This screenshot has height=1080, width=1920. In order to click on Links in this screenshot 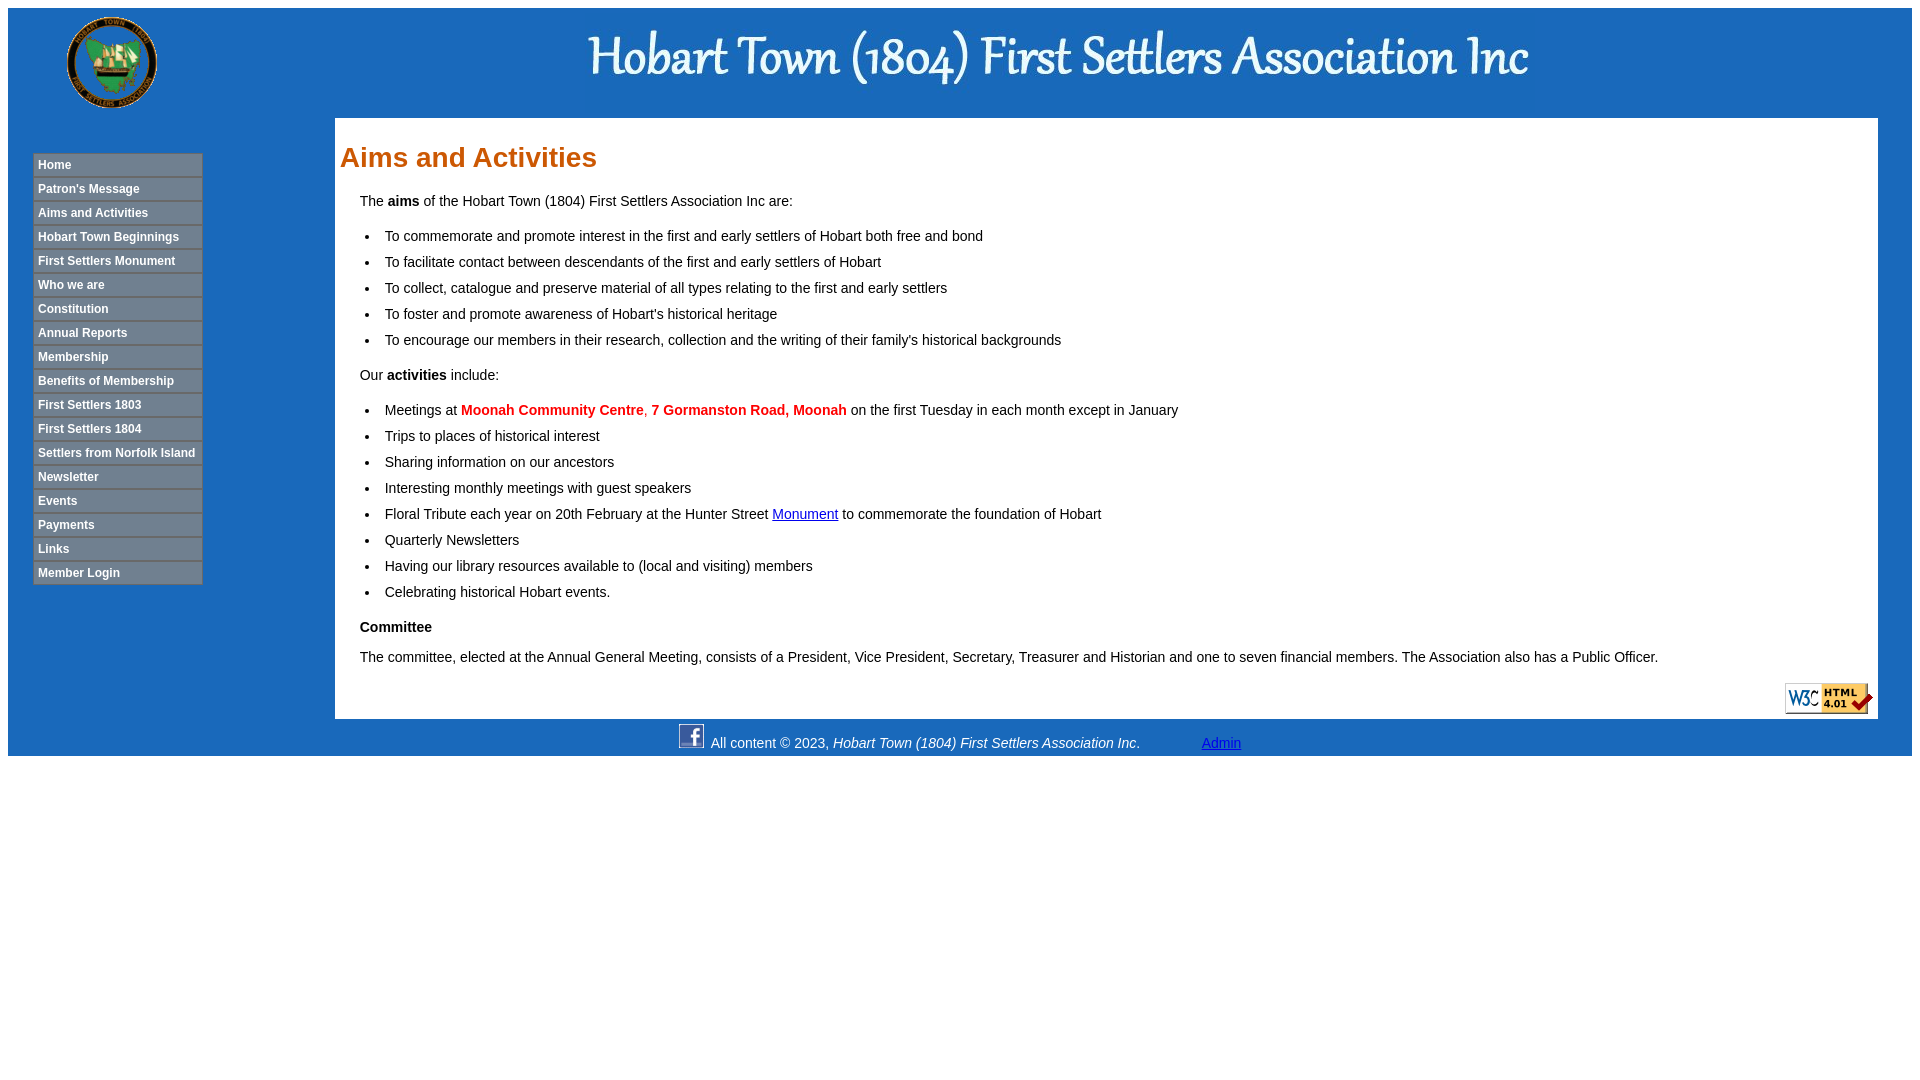, I will do `click(118, 549)`.